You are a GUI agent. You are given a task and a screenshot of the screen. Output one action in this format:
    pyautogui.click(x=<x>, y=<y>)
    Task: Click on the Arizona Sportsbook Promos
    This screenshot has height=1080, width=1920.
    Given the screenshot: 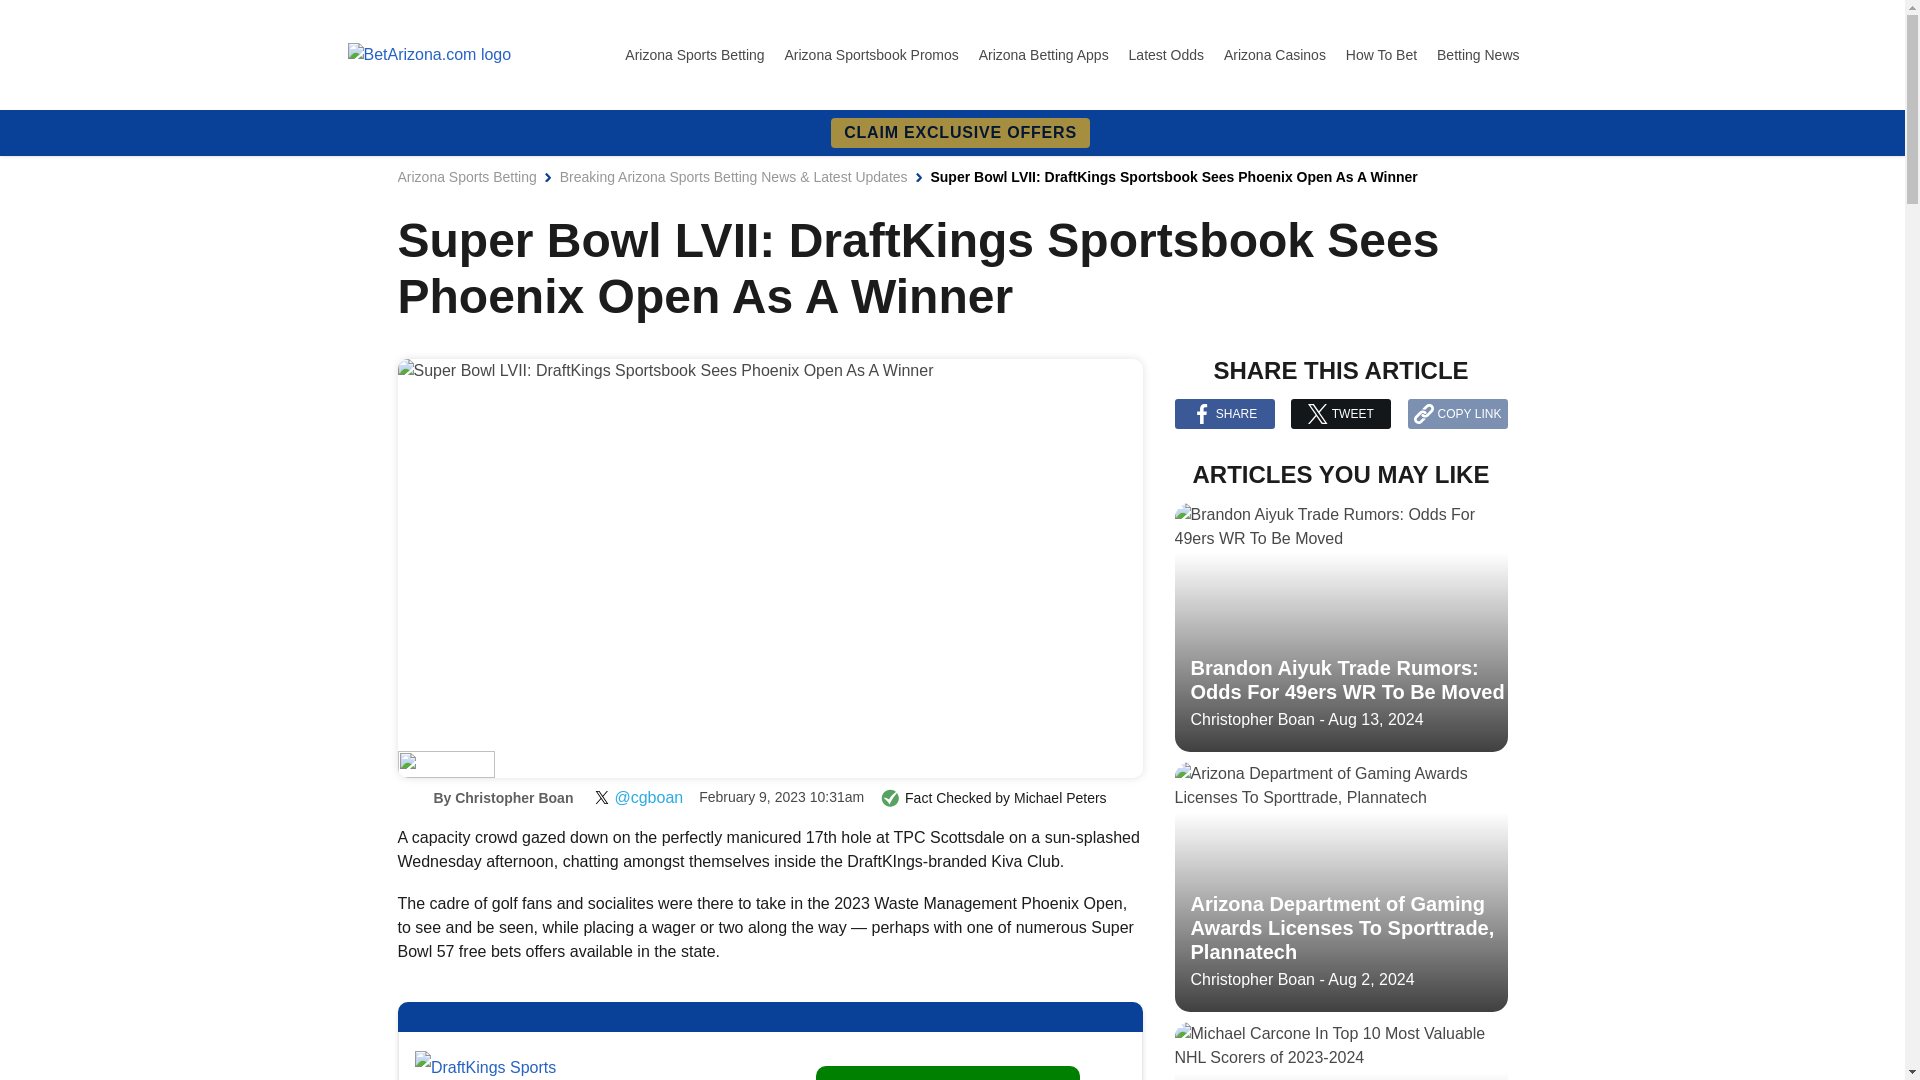 What is the action you would take?
    pyautogui.click(x=872, y=54)
    